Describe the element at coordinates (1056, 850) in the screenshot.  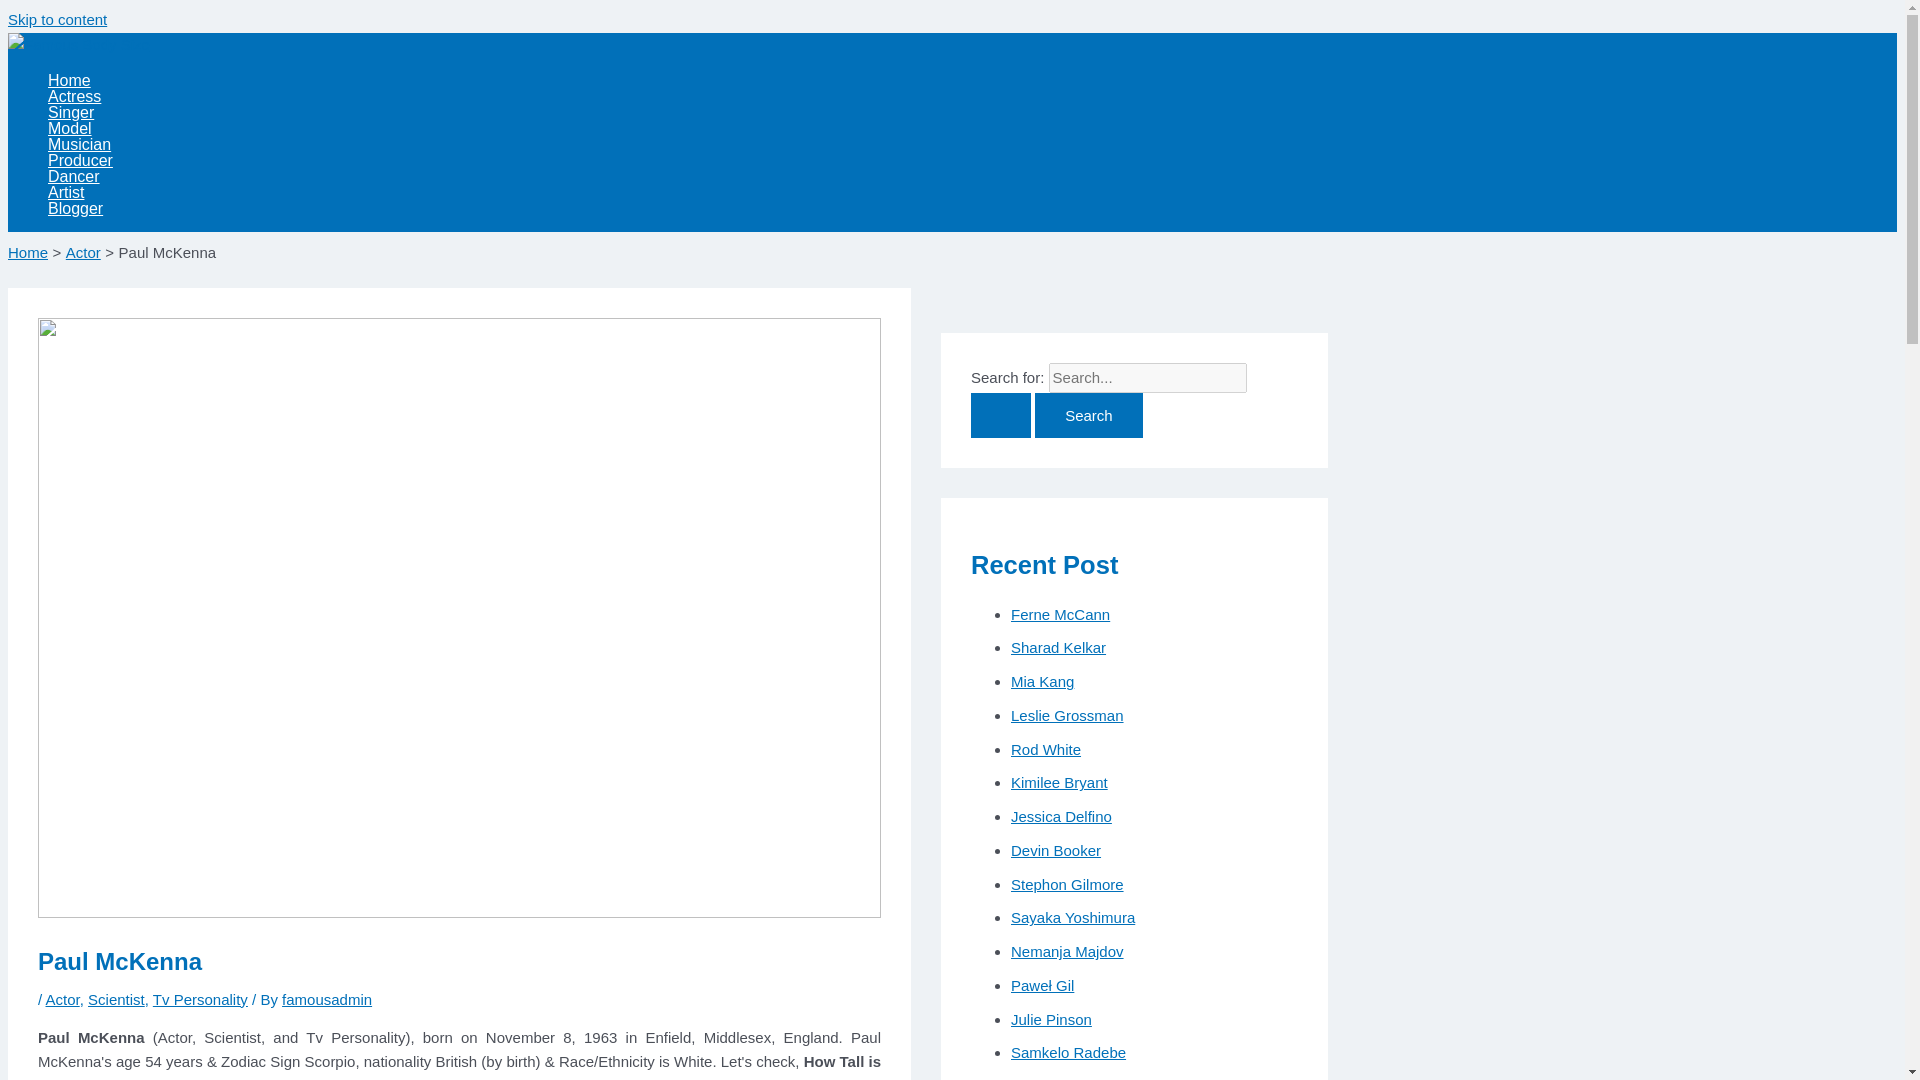
I see `Devin Booker` at that location.